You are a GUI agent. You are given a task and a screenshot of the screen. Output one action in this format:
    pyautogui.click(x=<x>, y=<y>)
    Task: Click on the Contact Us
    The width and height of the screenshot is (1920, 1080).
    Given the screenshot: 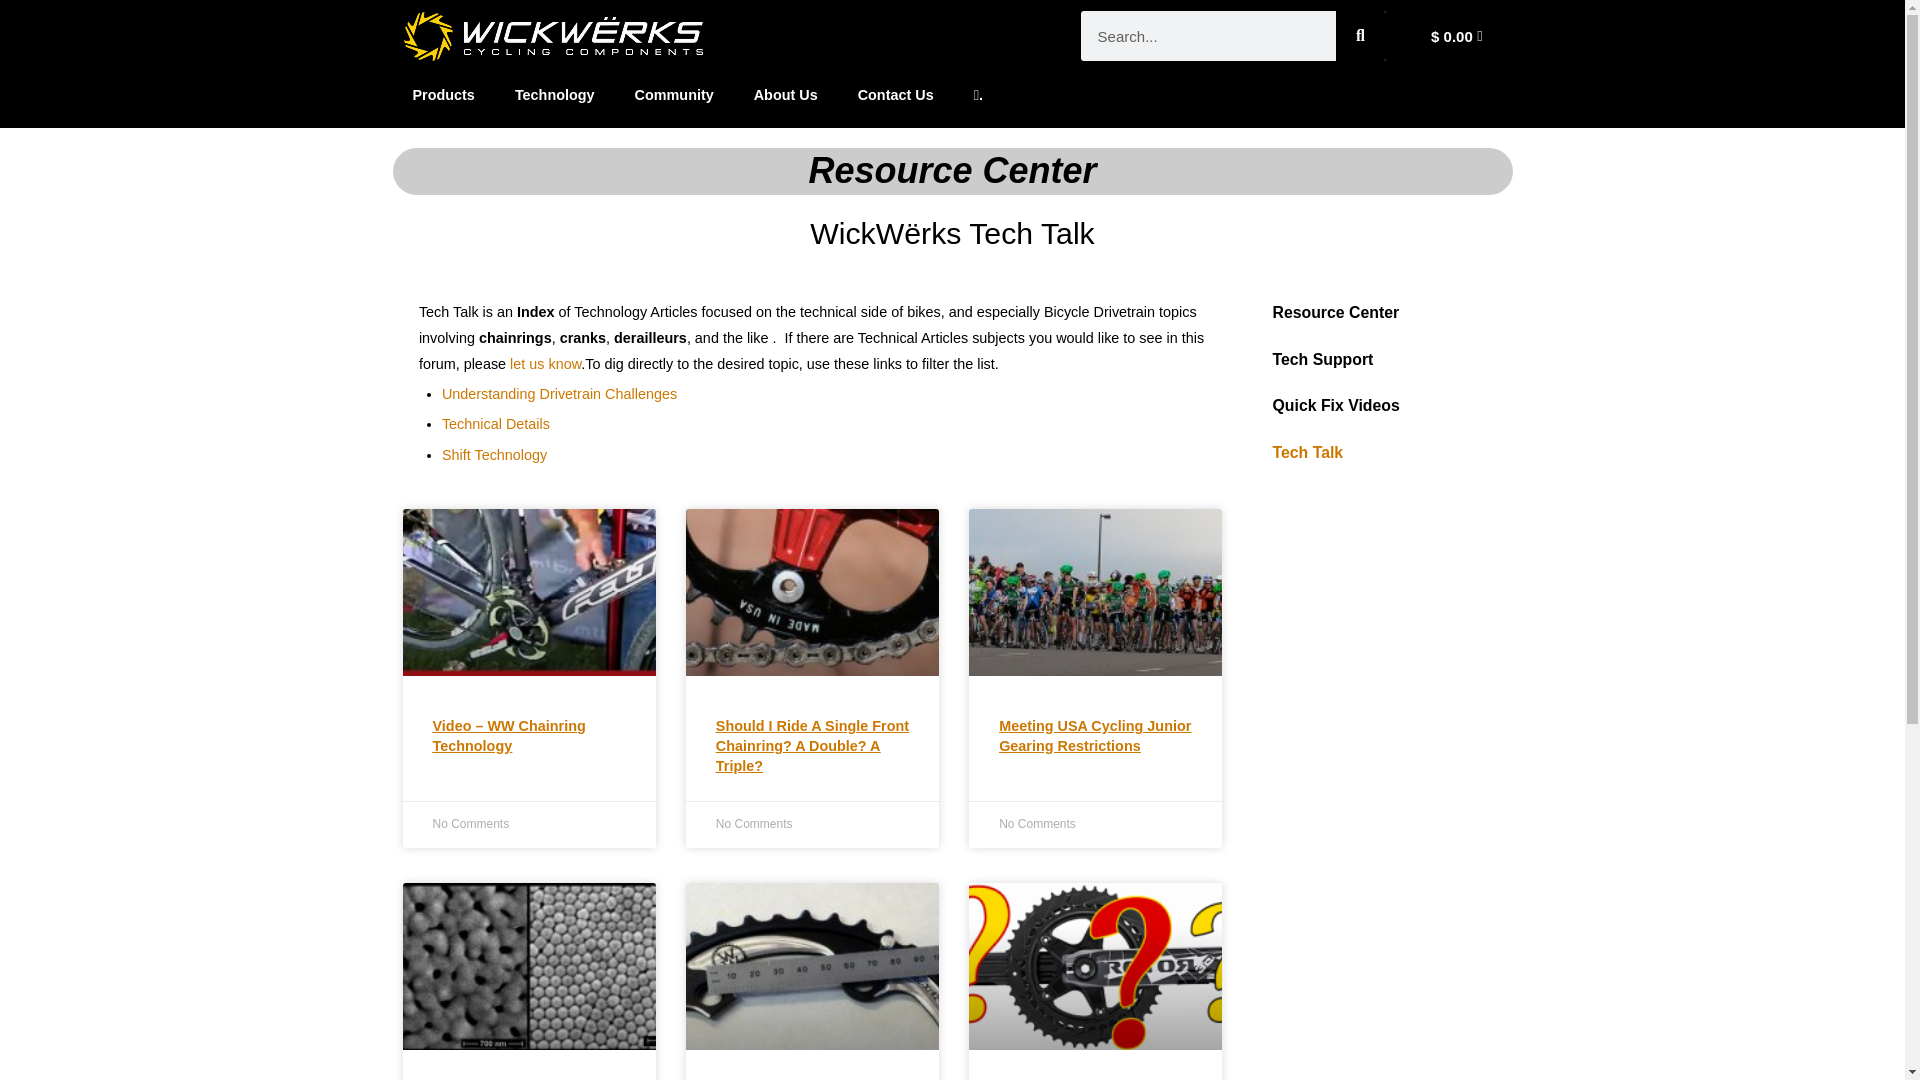 What is the action you would take?
    pyautogui.click(x=546, y=364)
    